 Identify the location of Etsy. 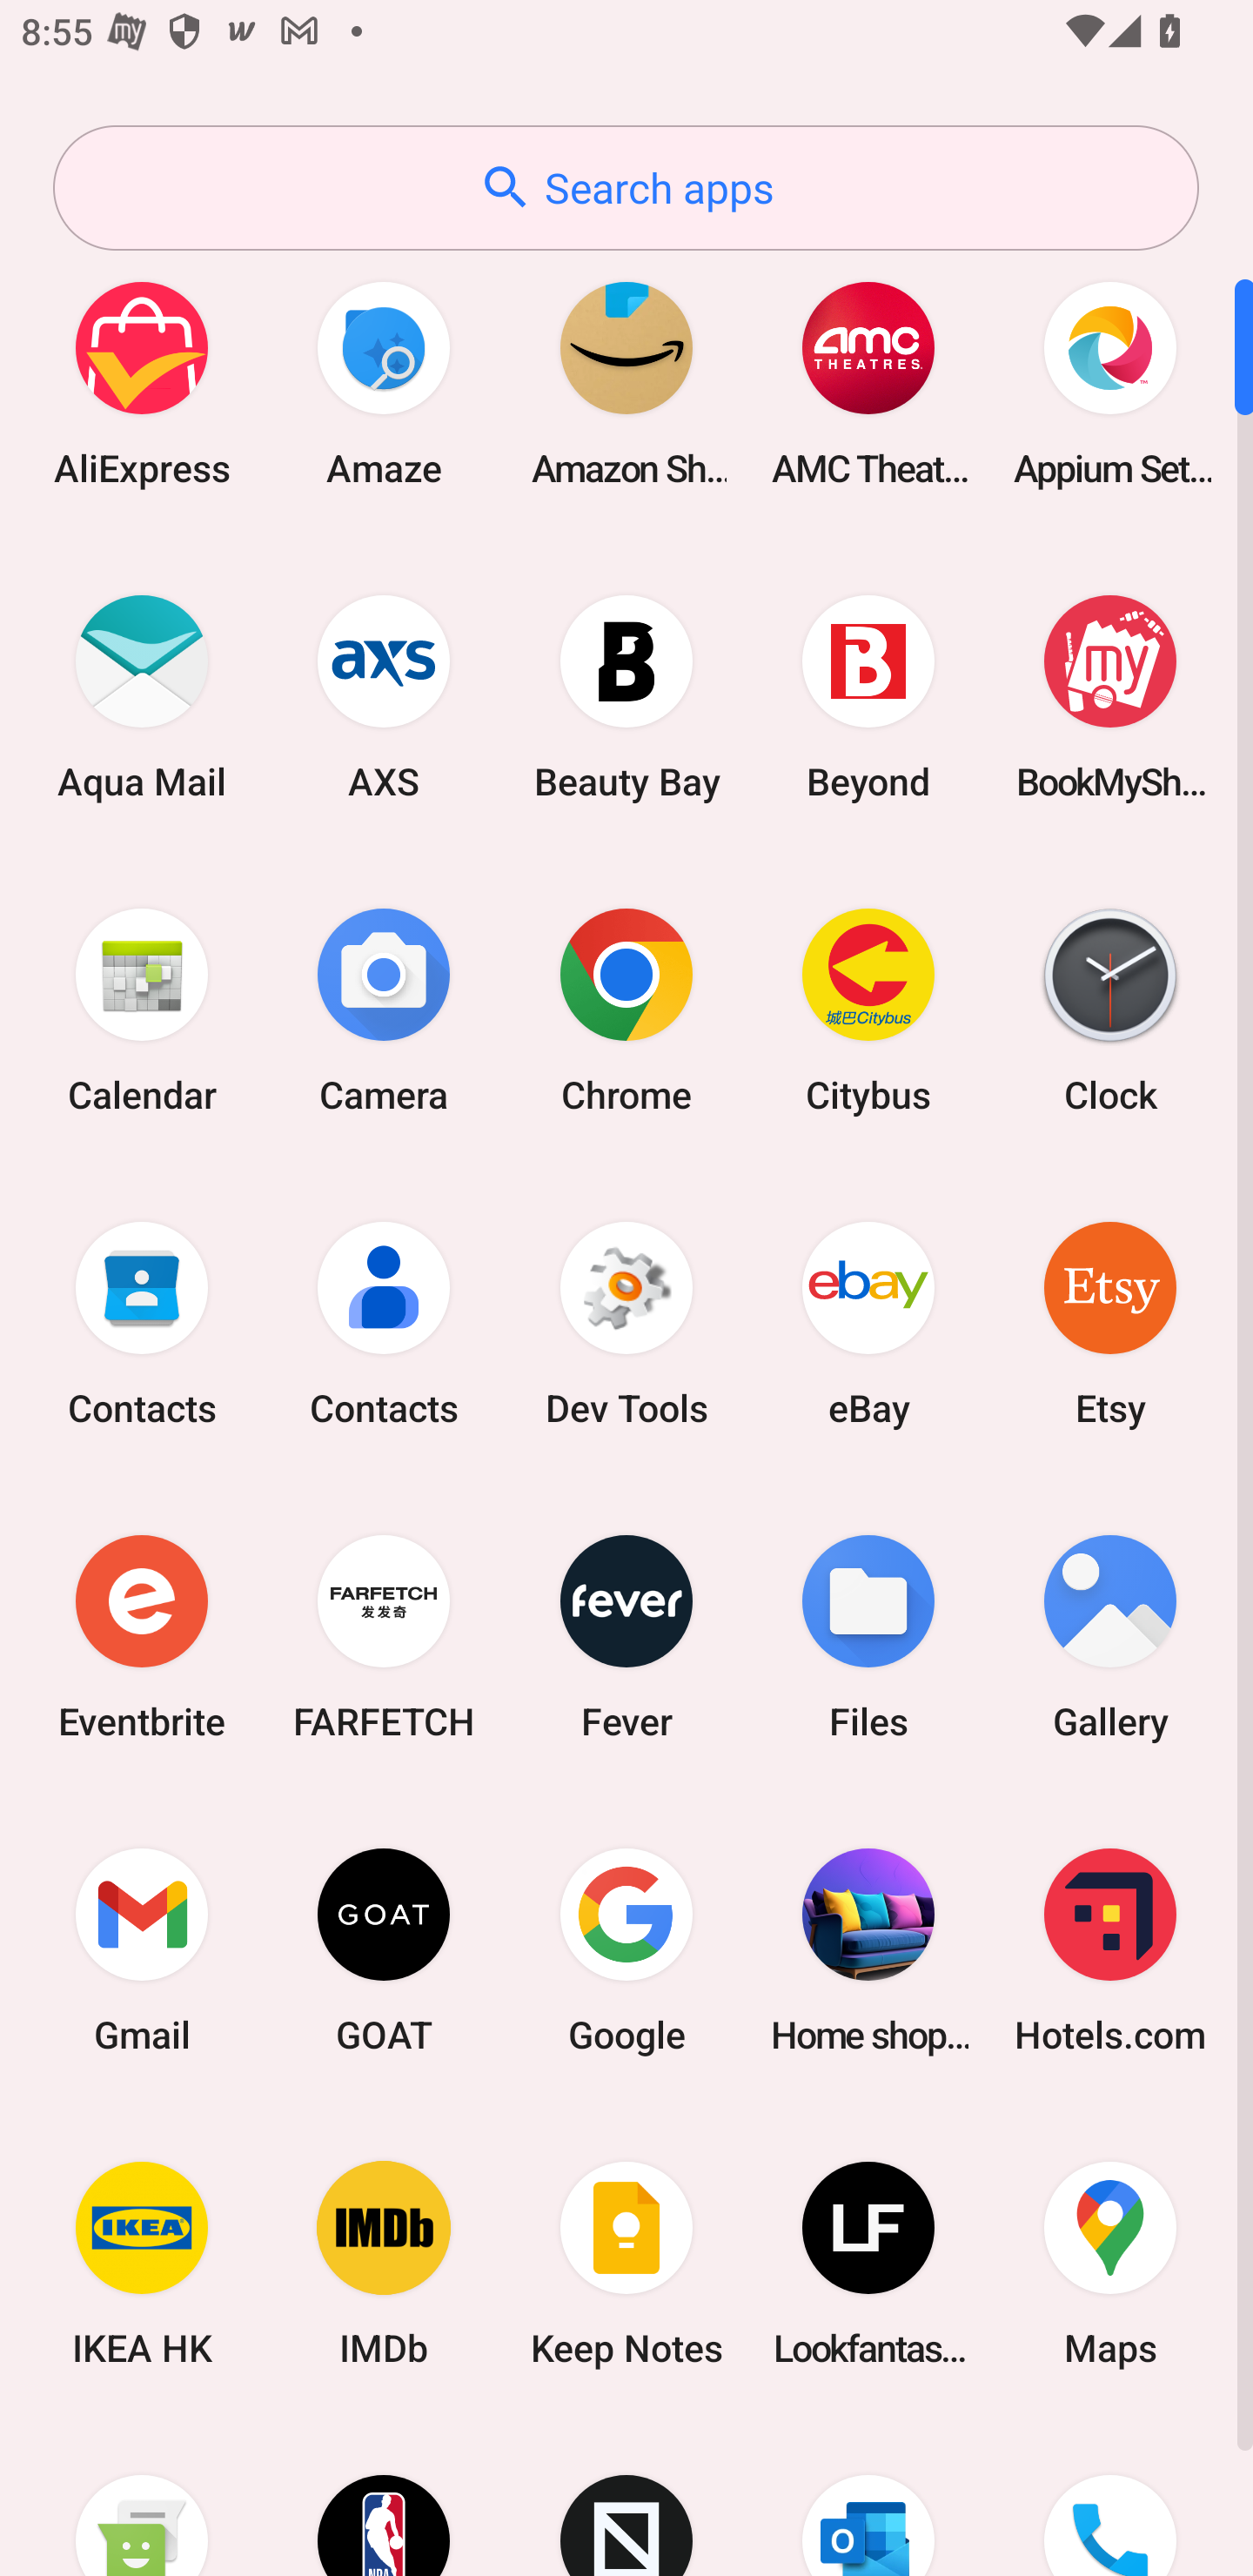
(1110, 1323).